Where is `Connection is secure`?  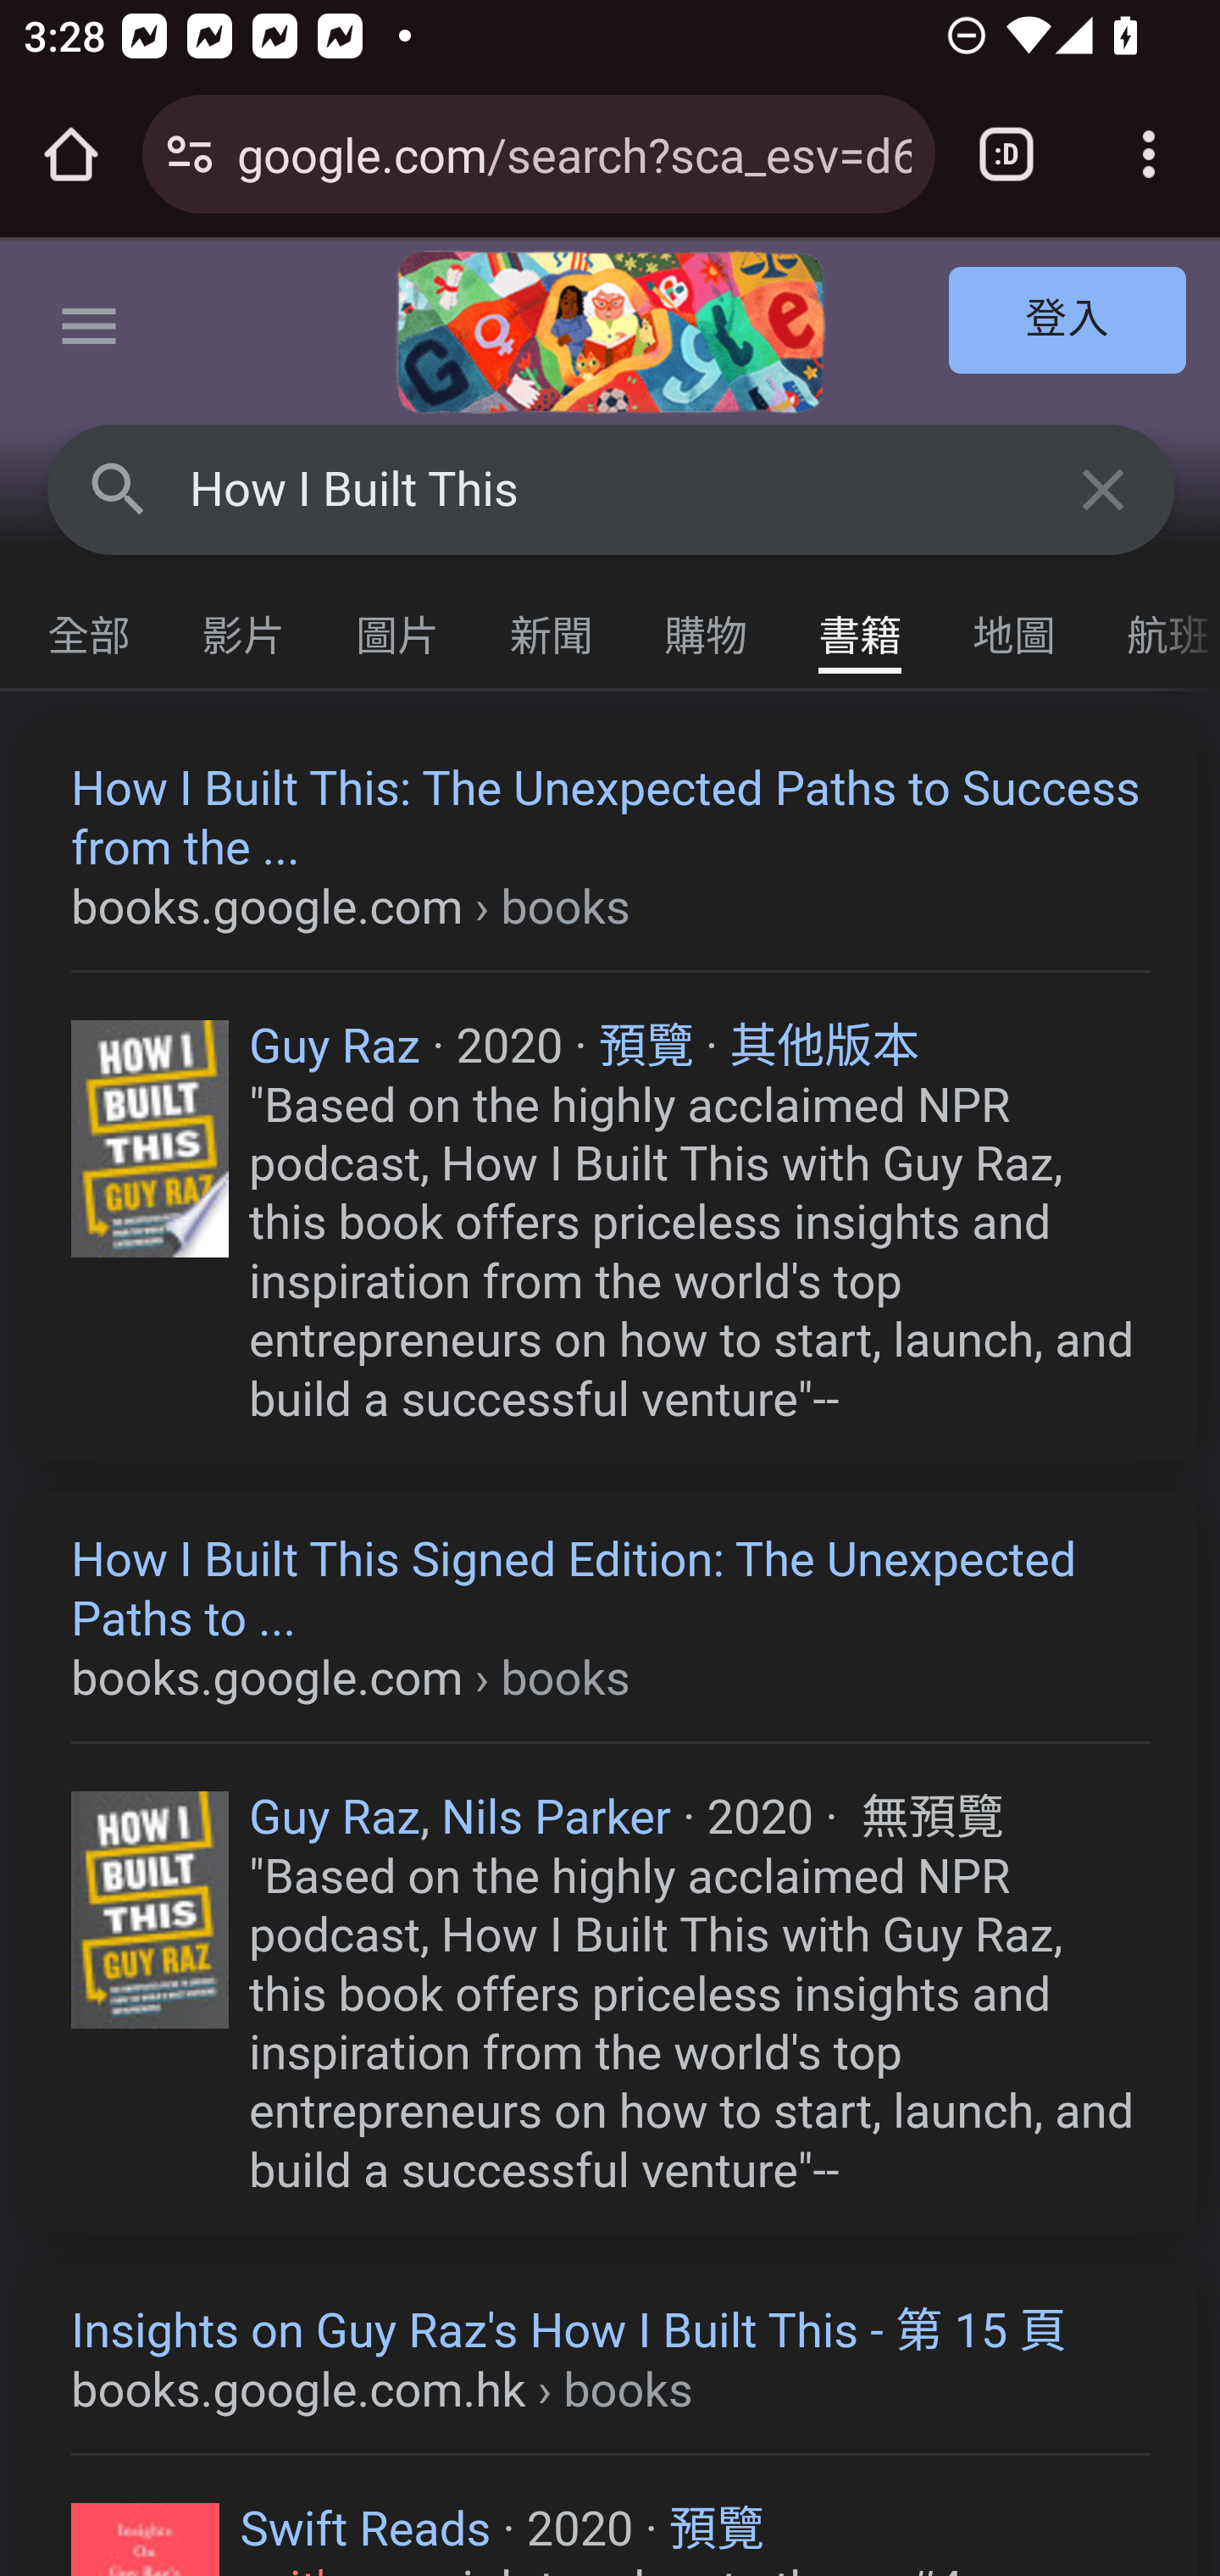
Connection is secure is located at coordinates (190, 154).